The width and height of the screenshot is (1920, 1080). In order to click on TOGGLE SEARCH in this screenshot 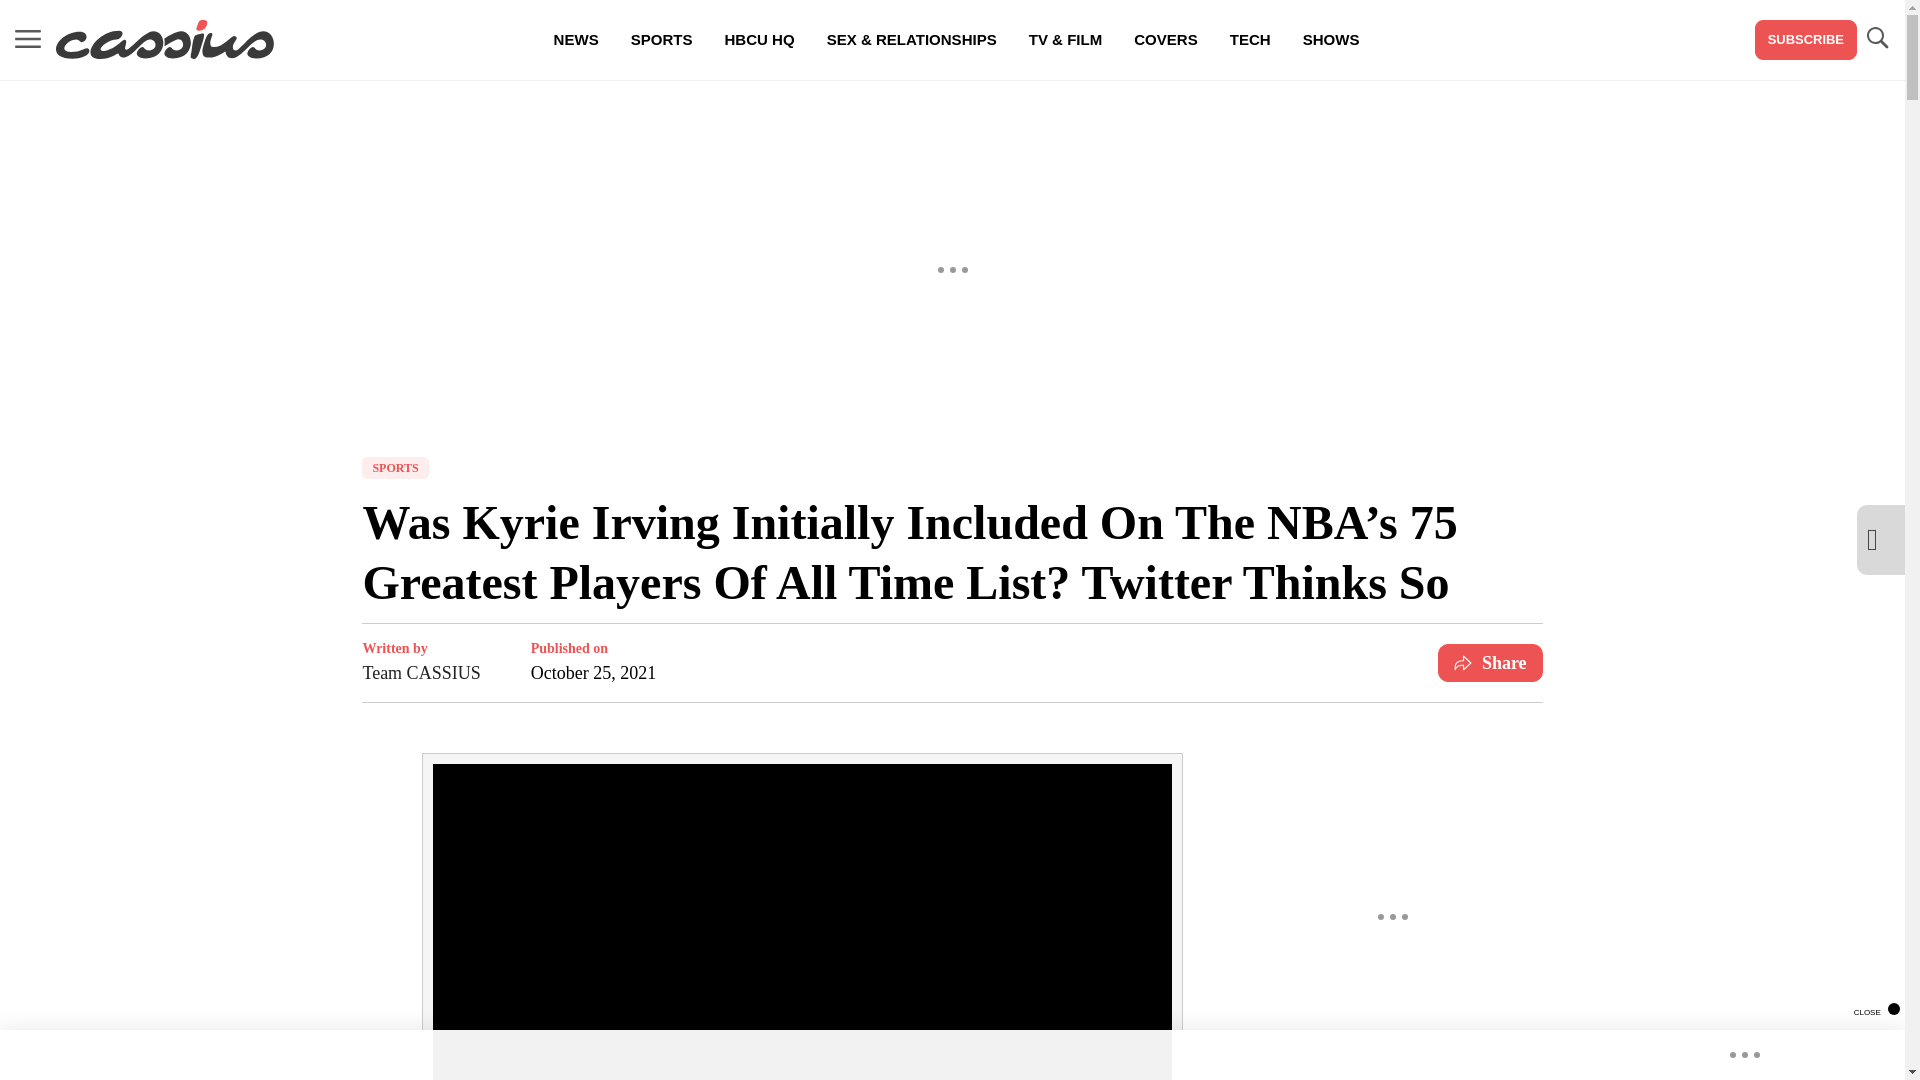, I will do `click(1876, 40)`.